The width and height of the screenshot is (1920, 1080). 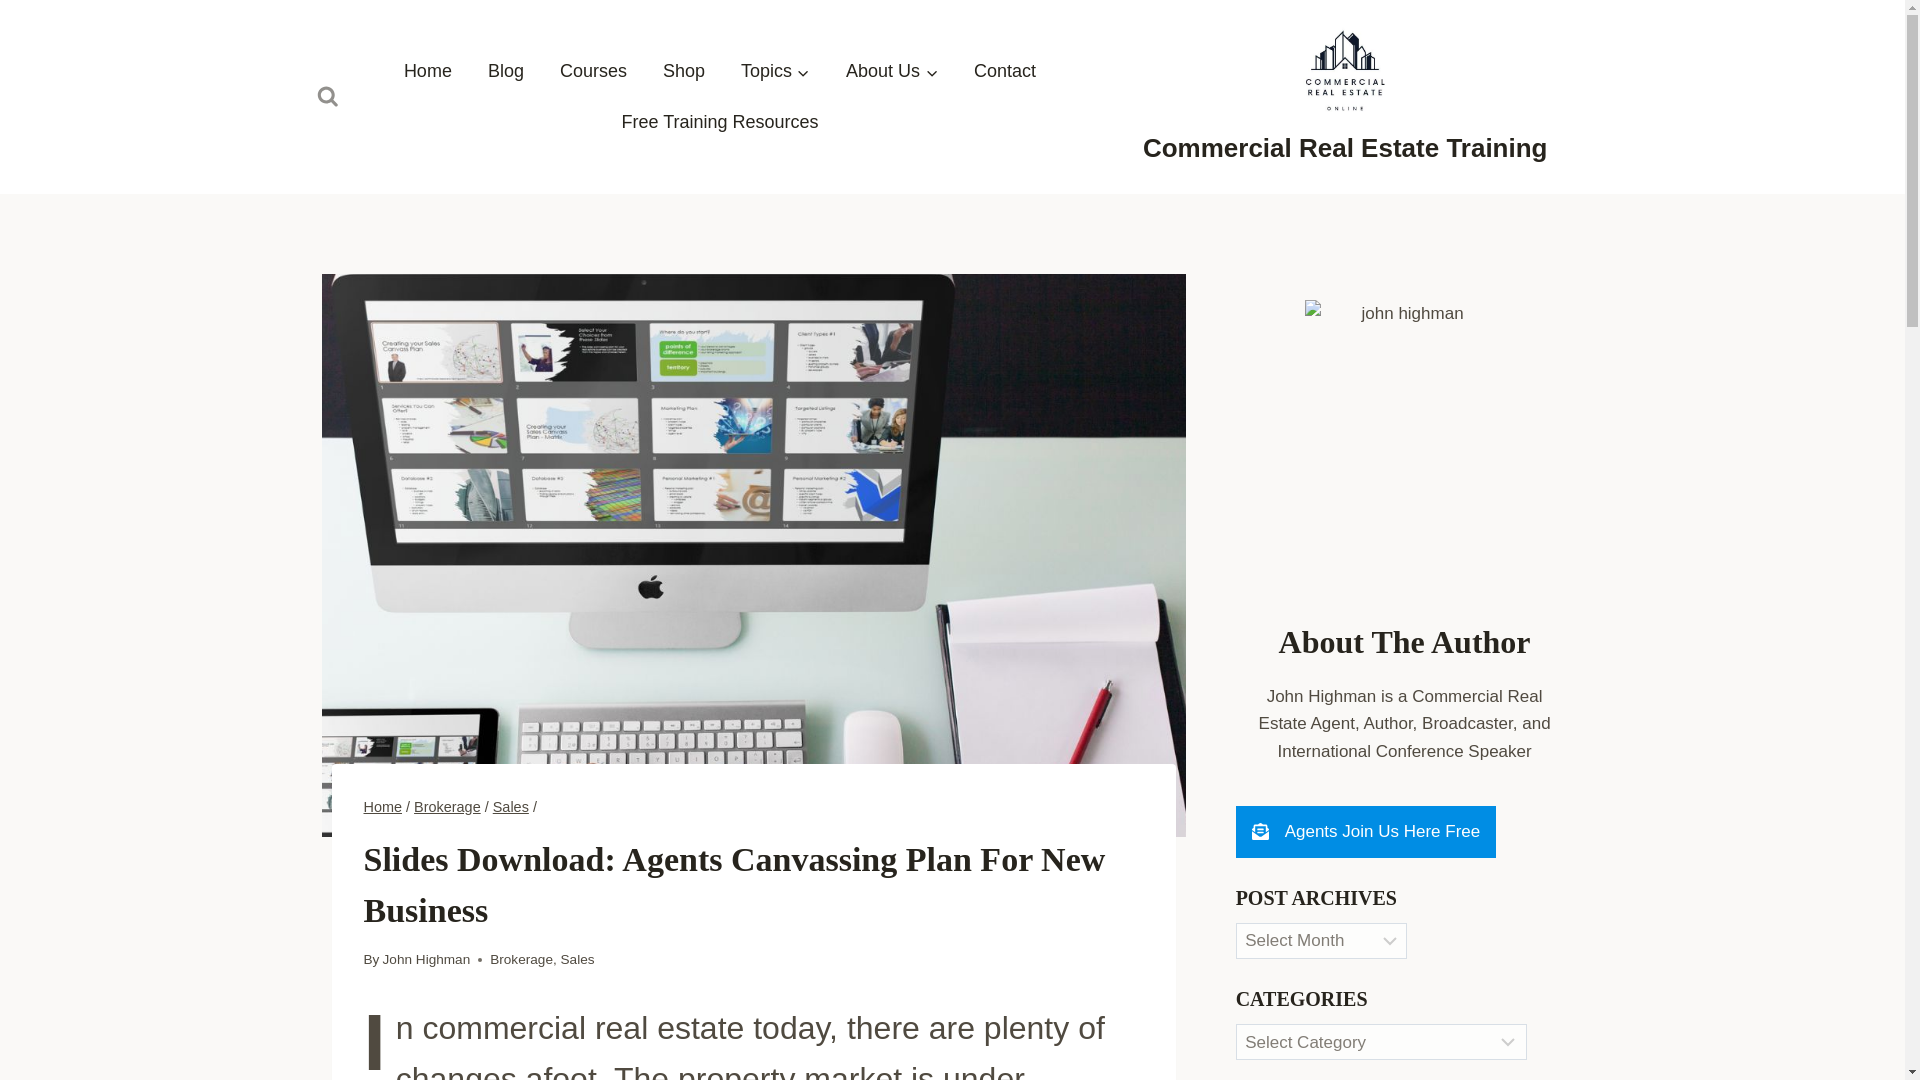 I want to click on Topics, so click(x=775, y=72).